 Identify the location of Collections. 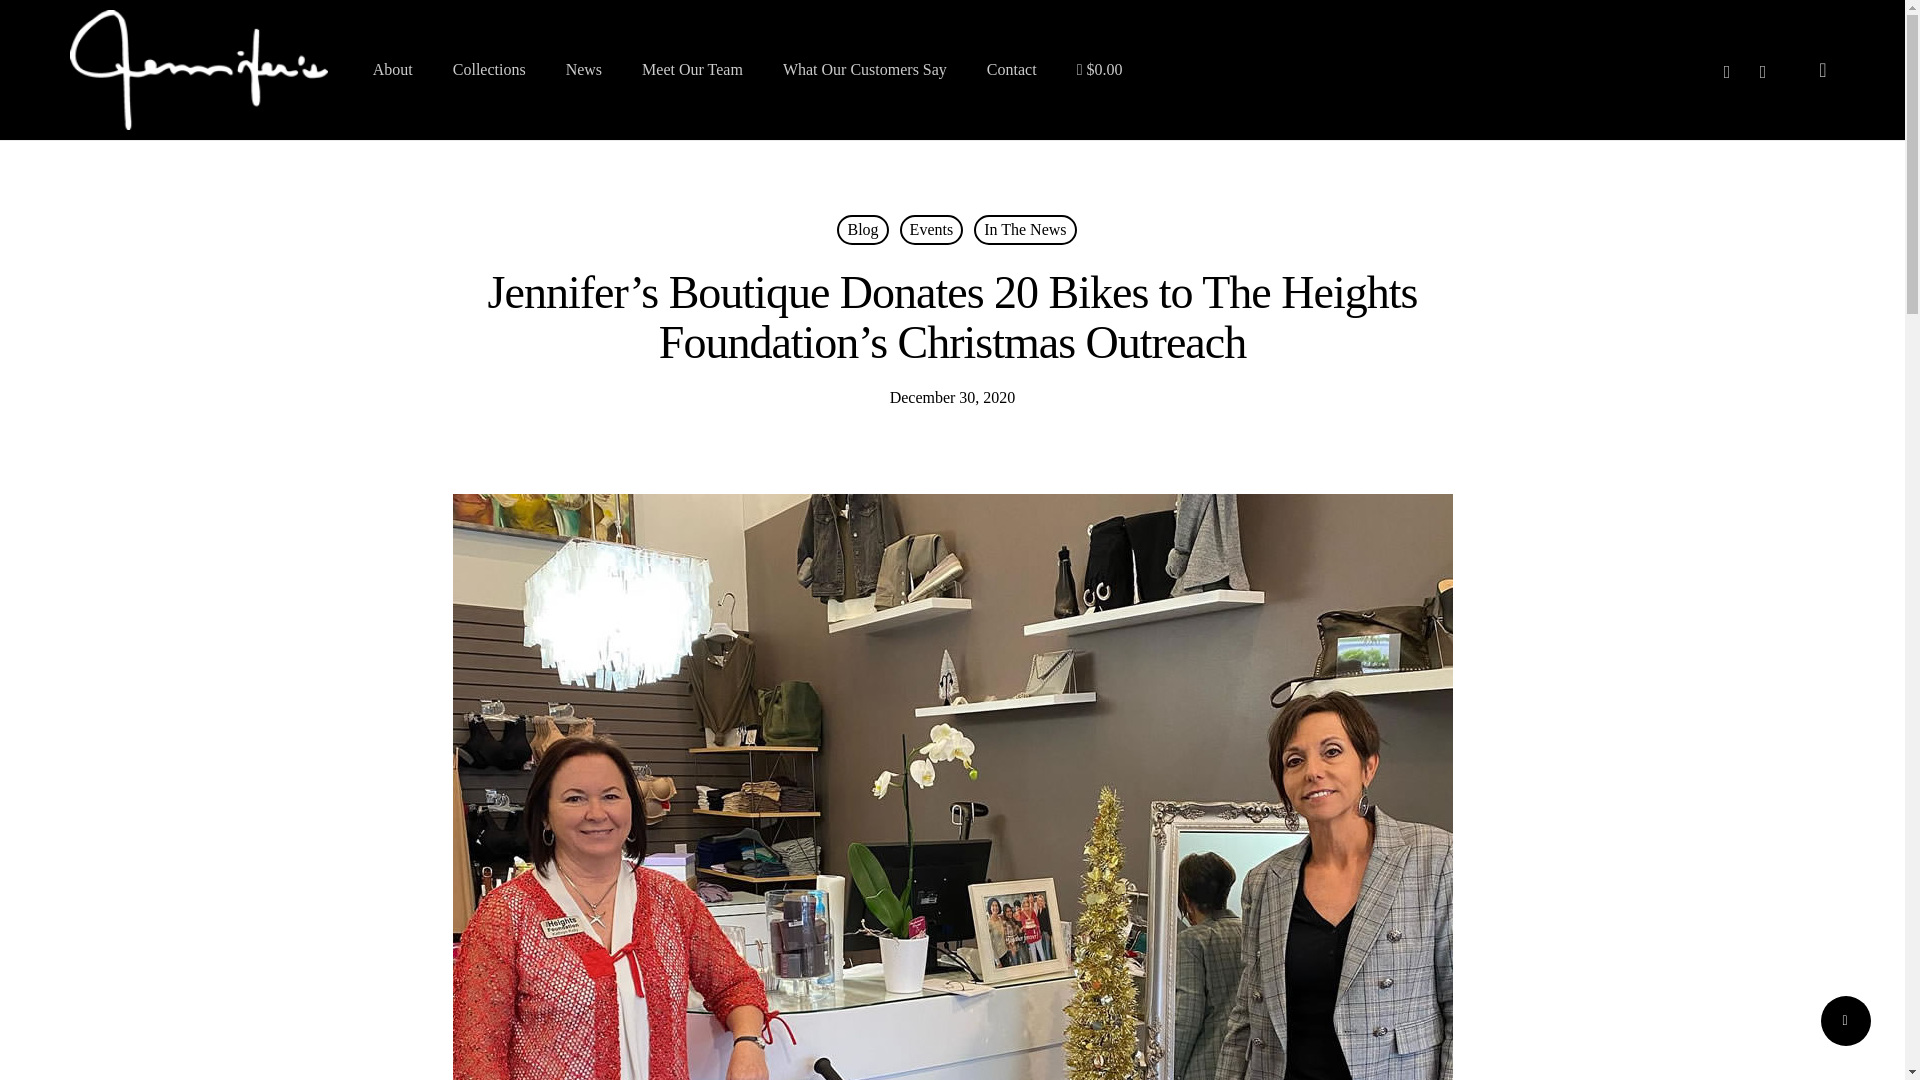
(490, 69).